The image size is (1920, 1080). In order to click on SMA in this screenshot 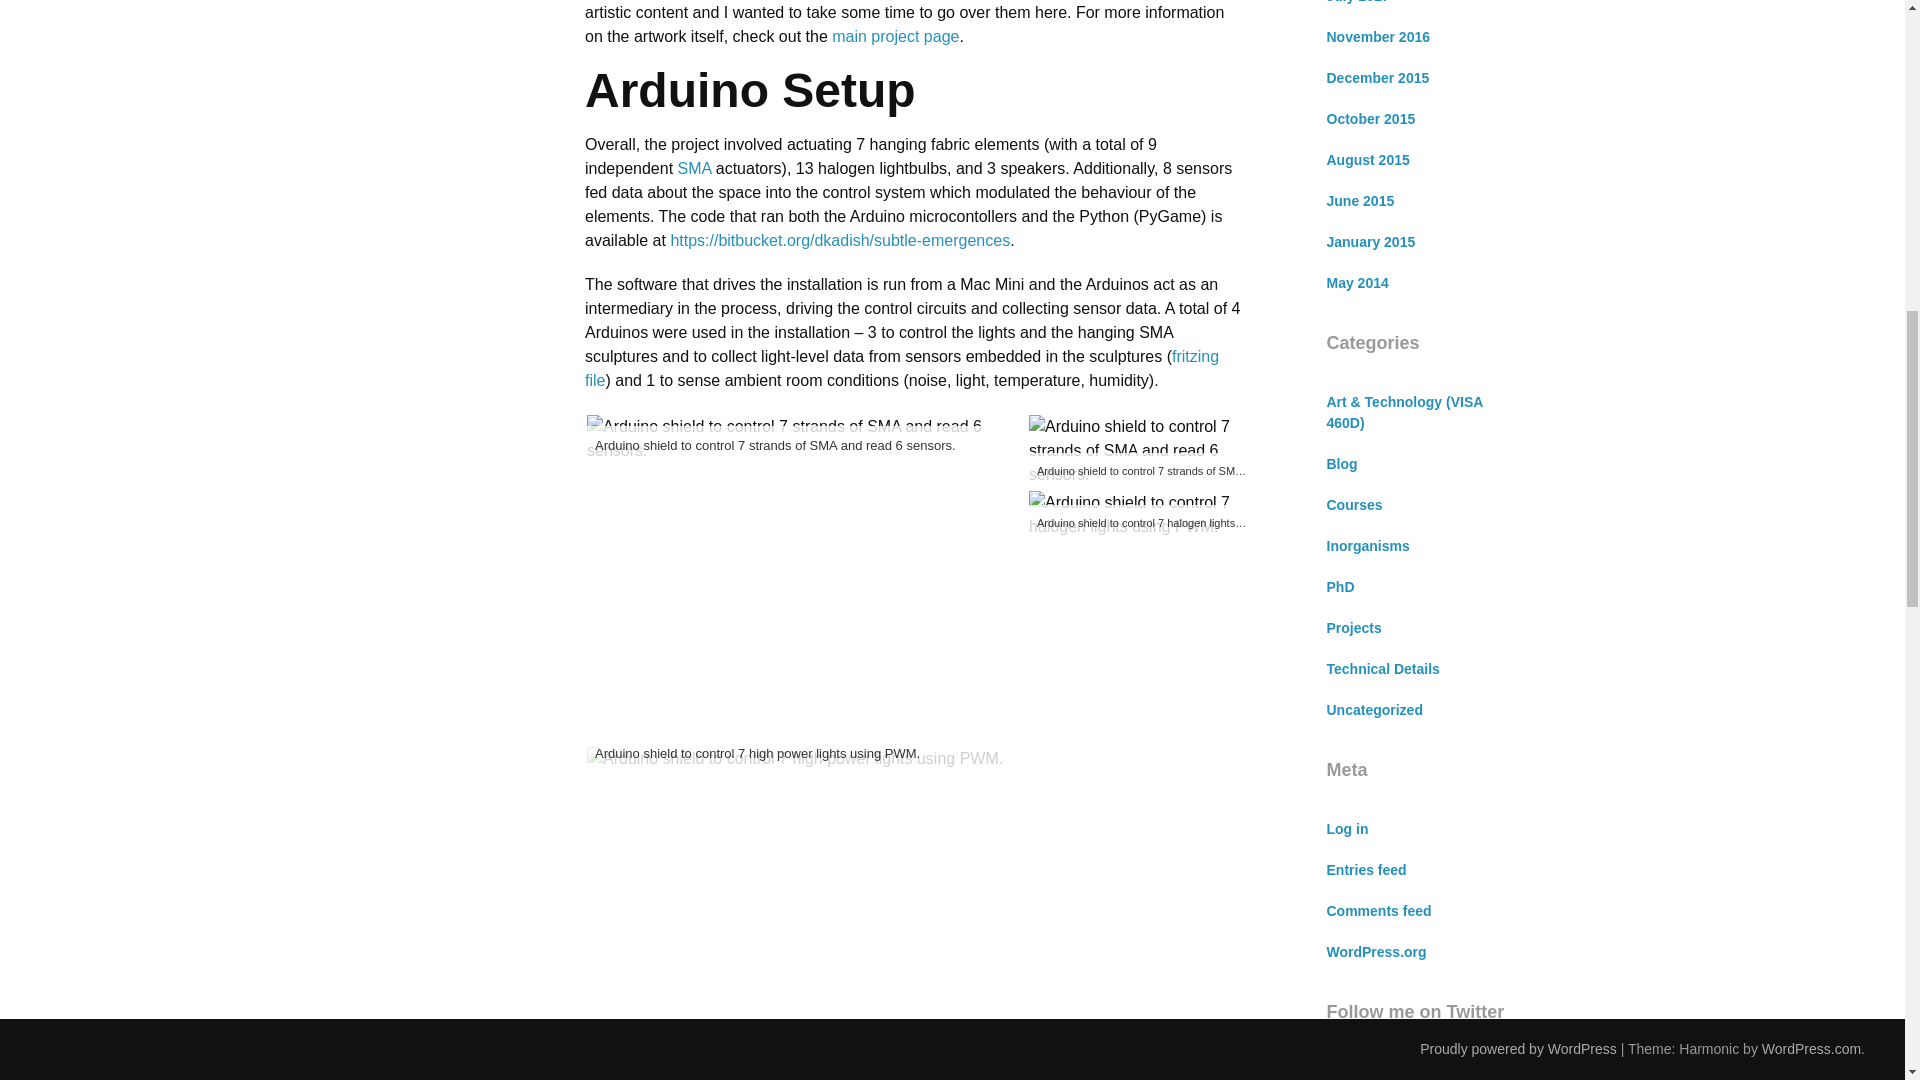, I will do `click(694, 168)`.